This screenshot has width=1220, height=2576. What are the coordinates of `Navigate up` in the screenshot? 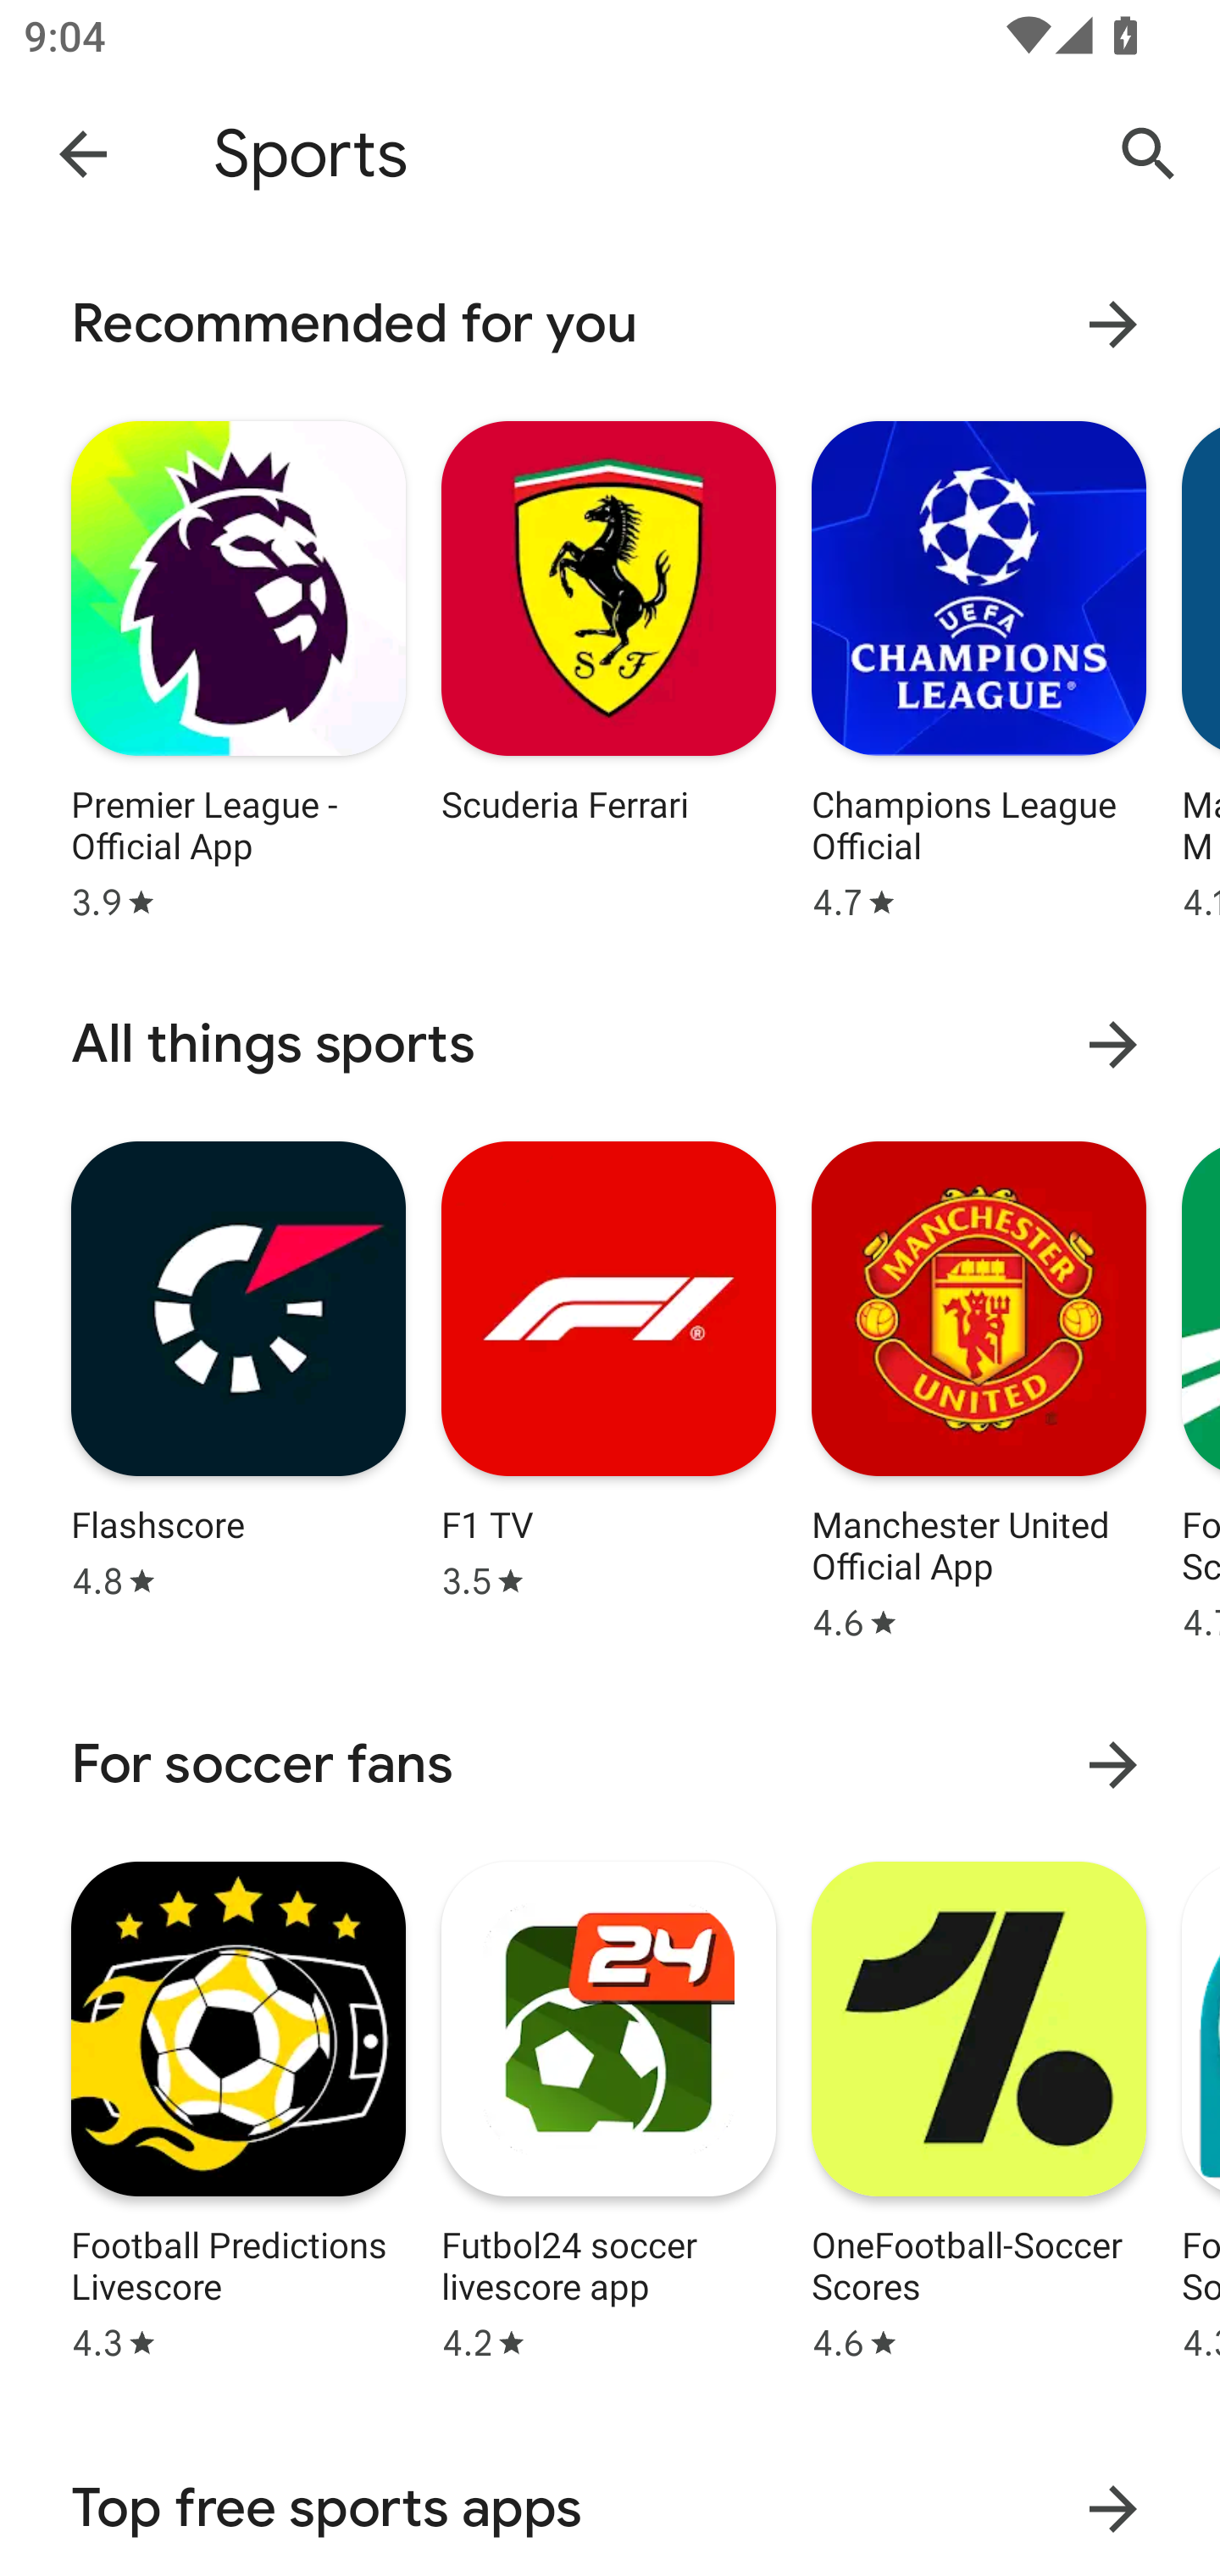 It's located at (83, 153).